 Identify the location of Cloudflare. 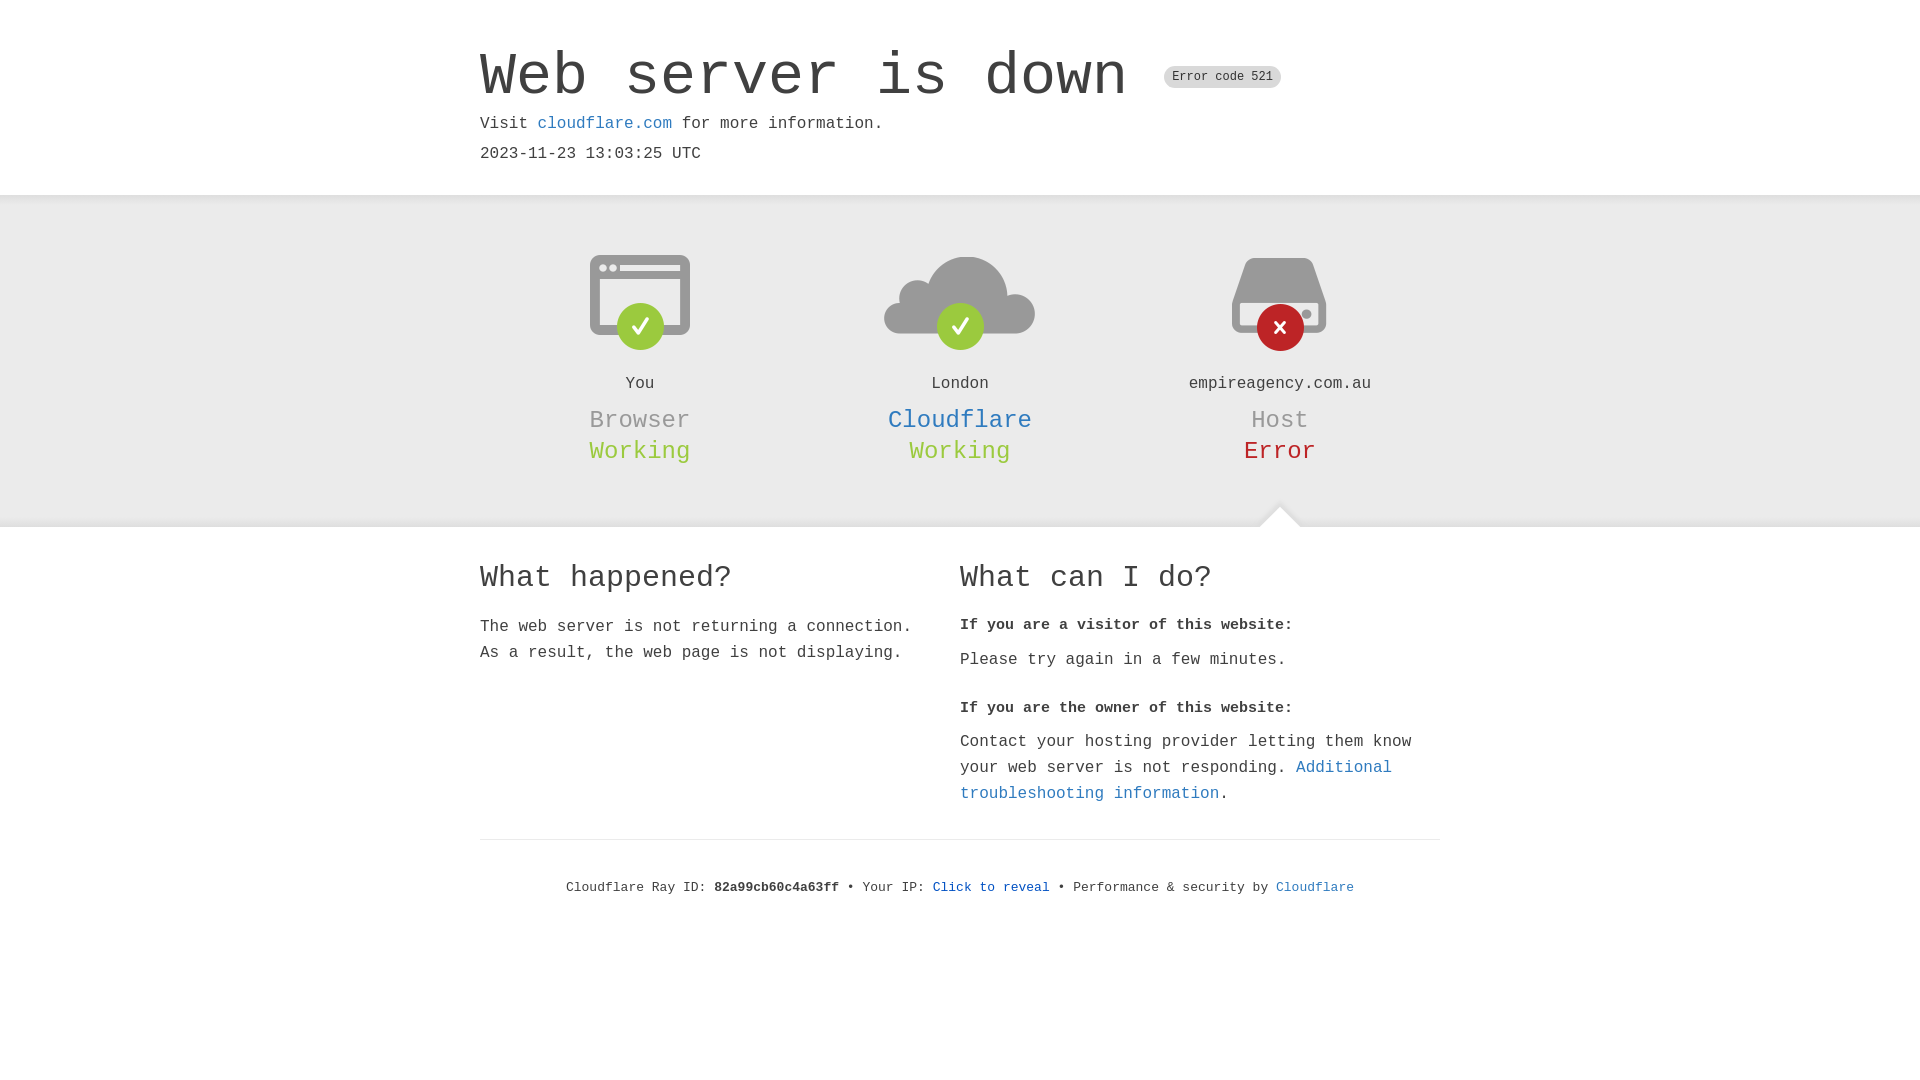
(1315, 888).